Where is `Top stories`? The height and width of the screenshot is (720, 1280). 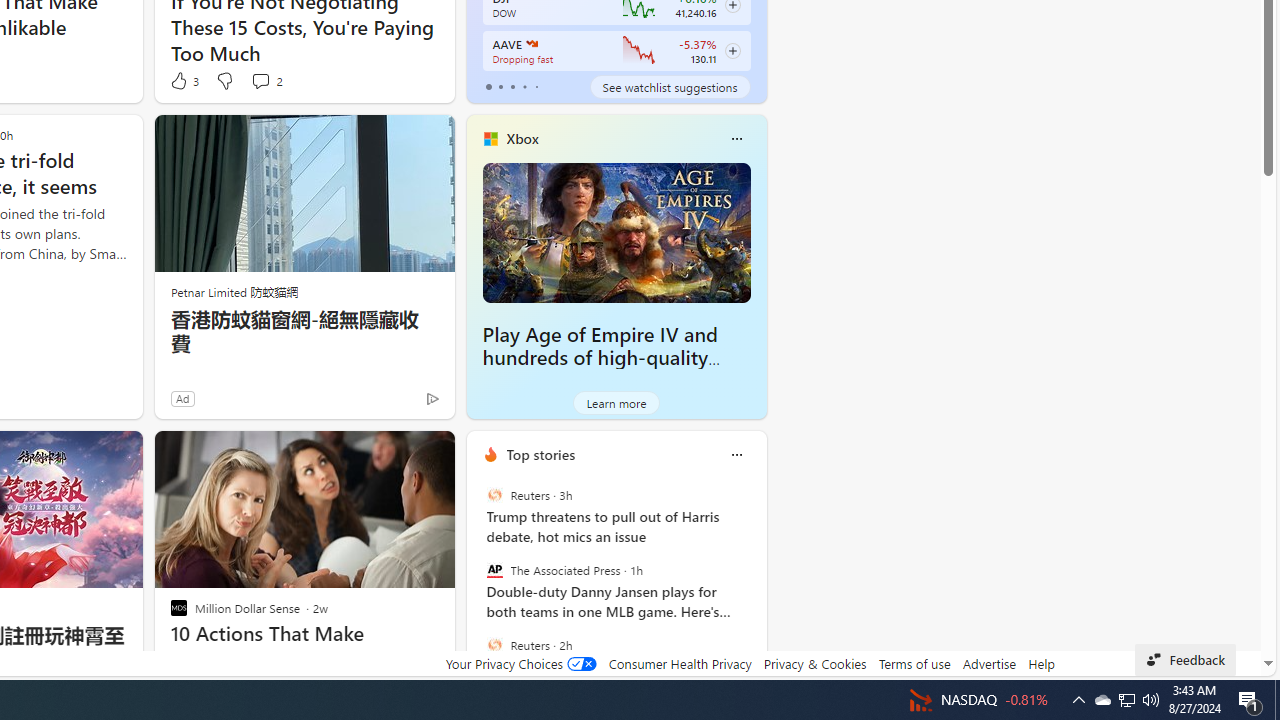
Top stories is located at coordinates (540, 454).